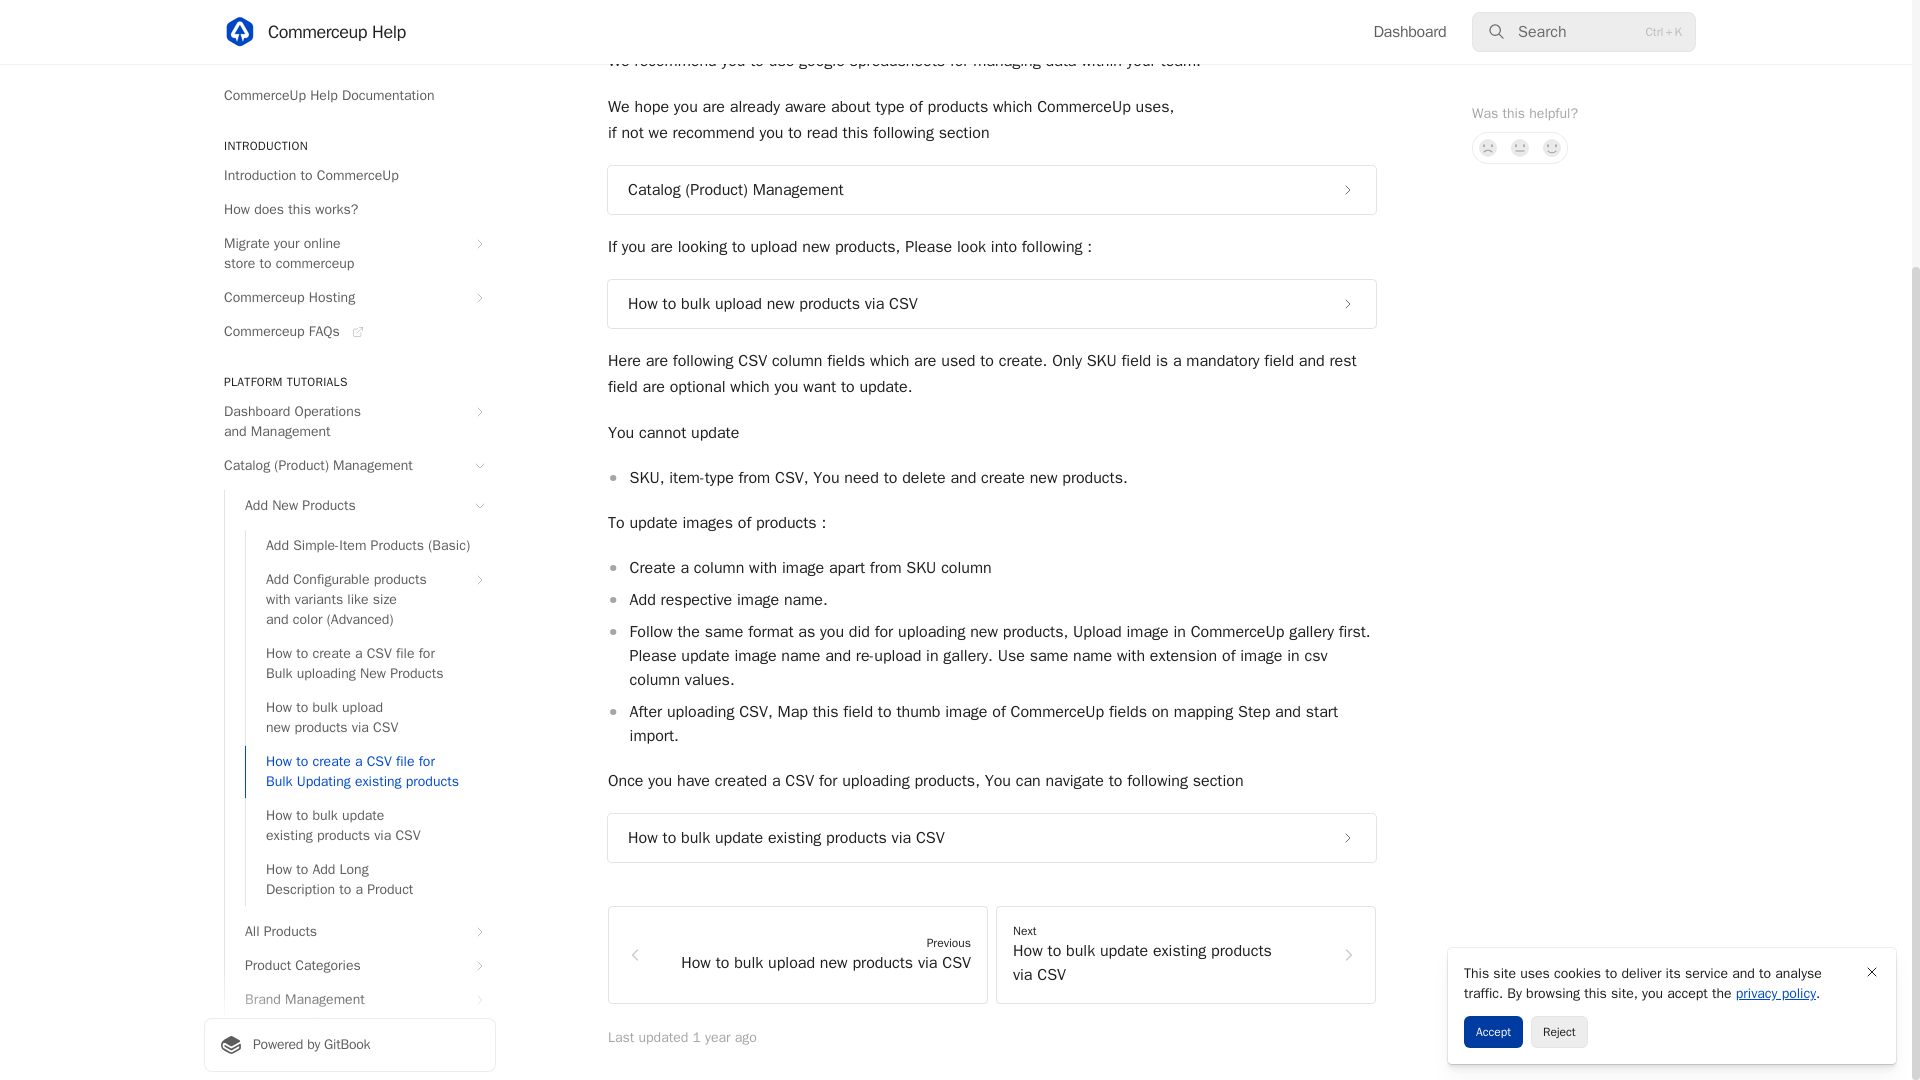 The width and height of the screenshot is (1920, 1080). What do you see at coordinates (360, 612) in the screenshot?
I see `Product Categories` at bounding box center [360, 612].